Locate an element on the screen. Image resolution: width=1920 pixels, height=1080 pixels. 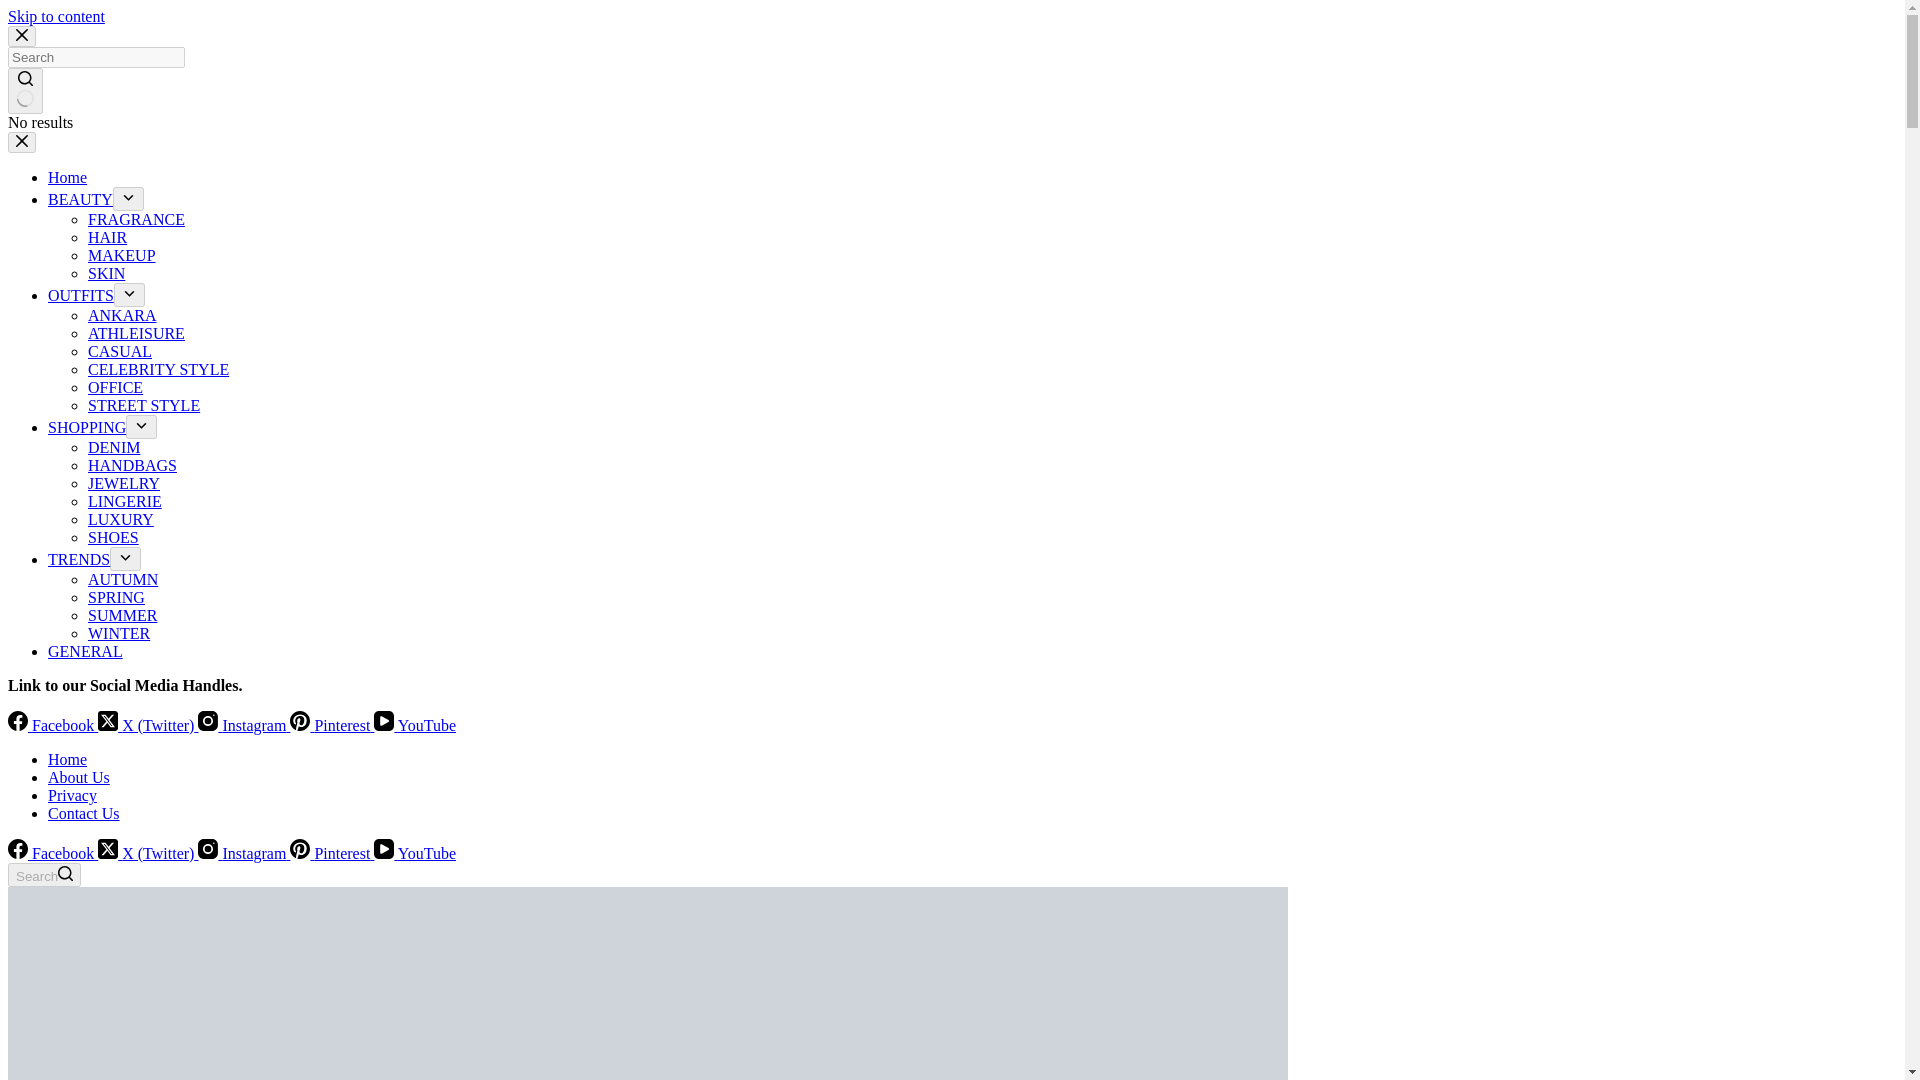
JEWELRY is located at coordinates (124, 484).